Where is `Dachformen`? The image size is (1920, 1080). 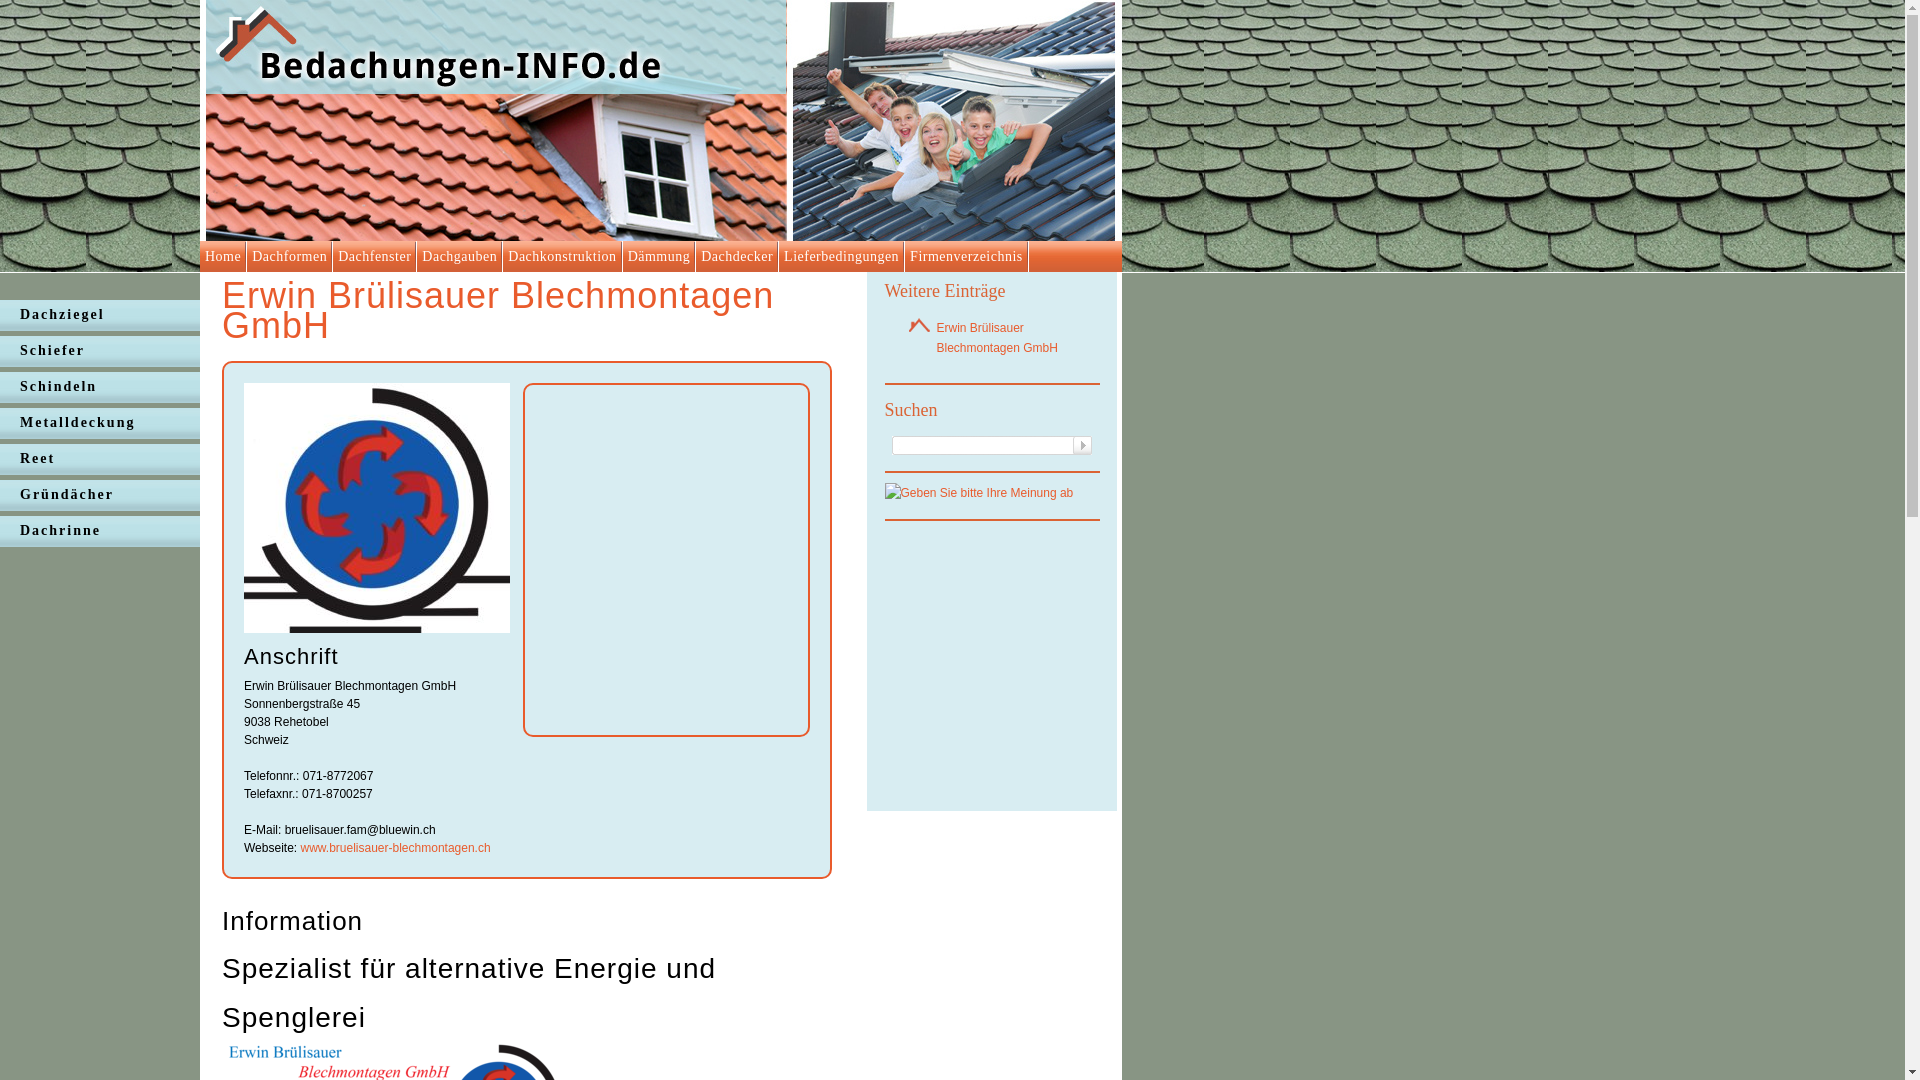 Dachformen is located at coordinates (290, 256).